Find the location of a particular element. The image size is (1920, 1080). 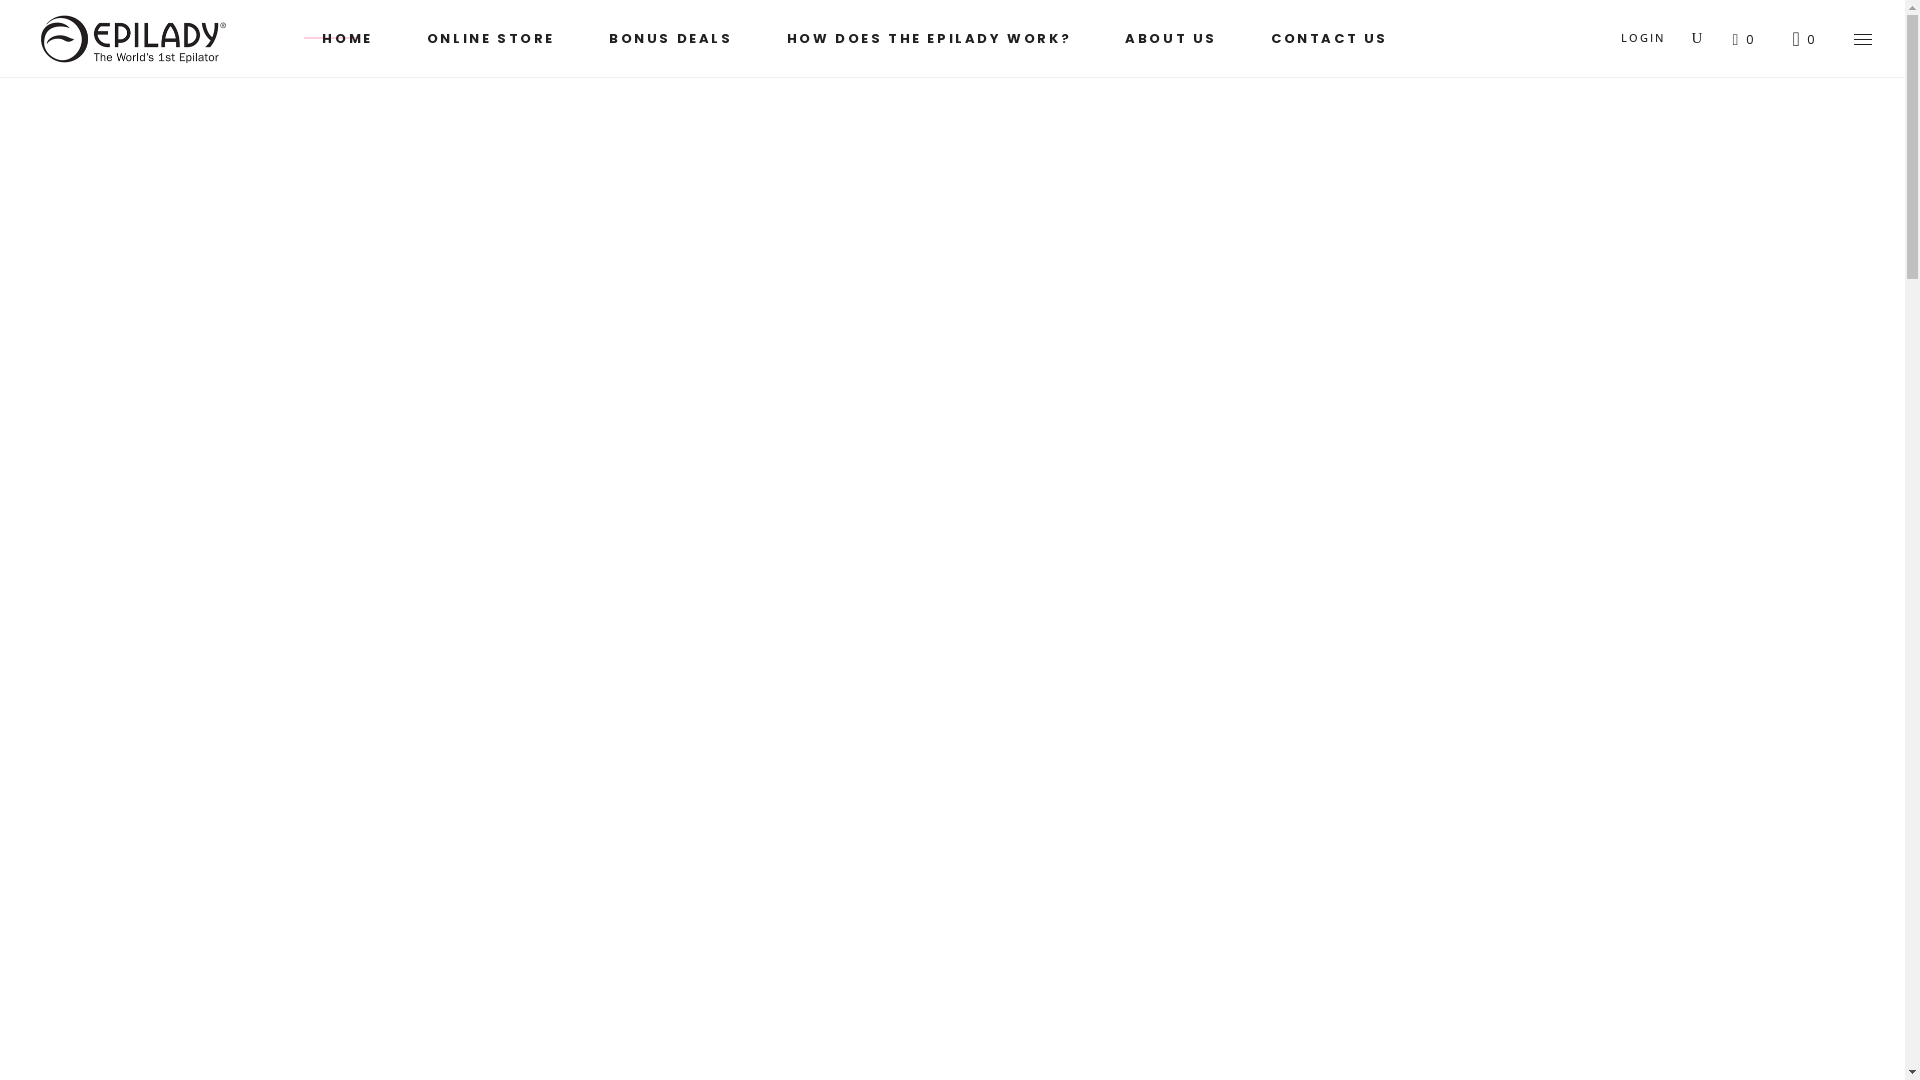

0 is located at coordinates (1804, 38).